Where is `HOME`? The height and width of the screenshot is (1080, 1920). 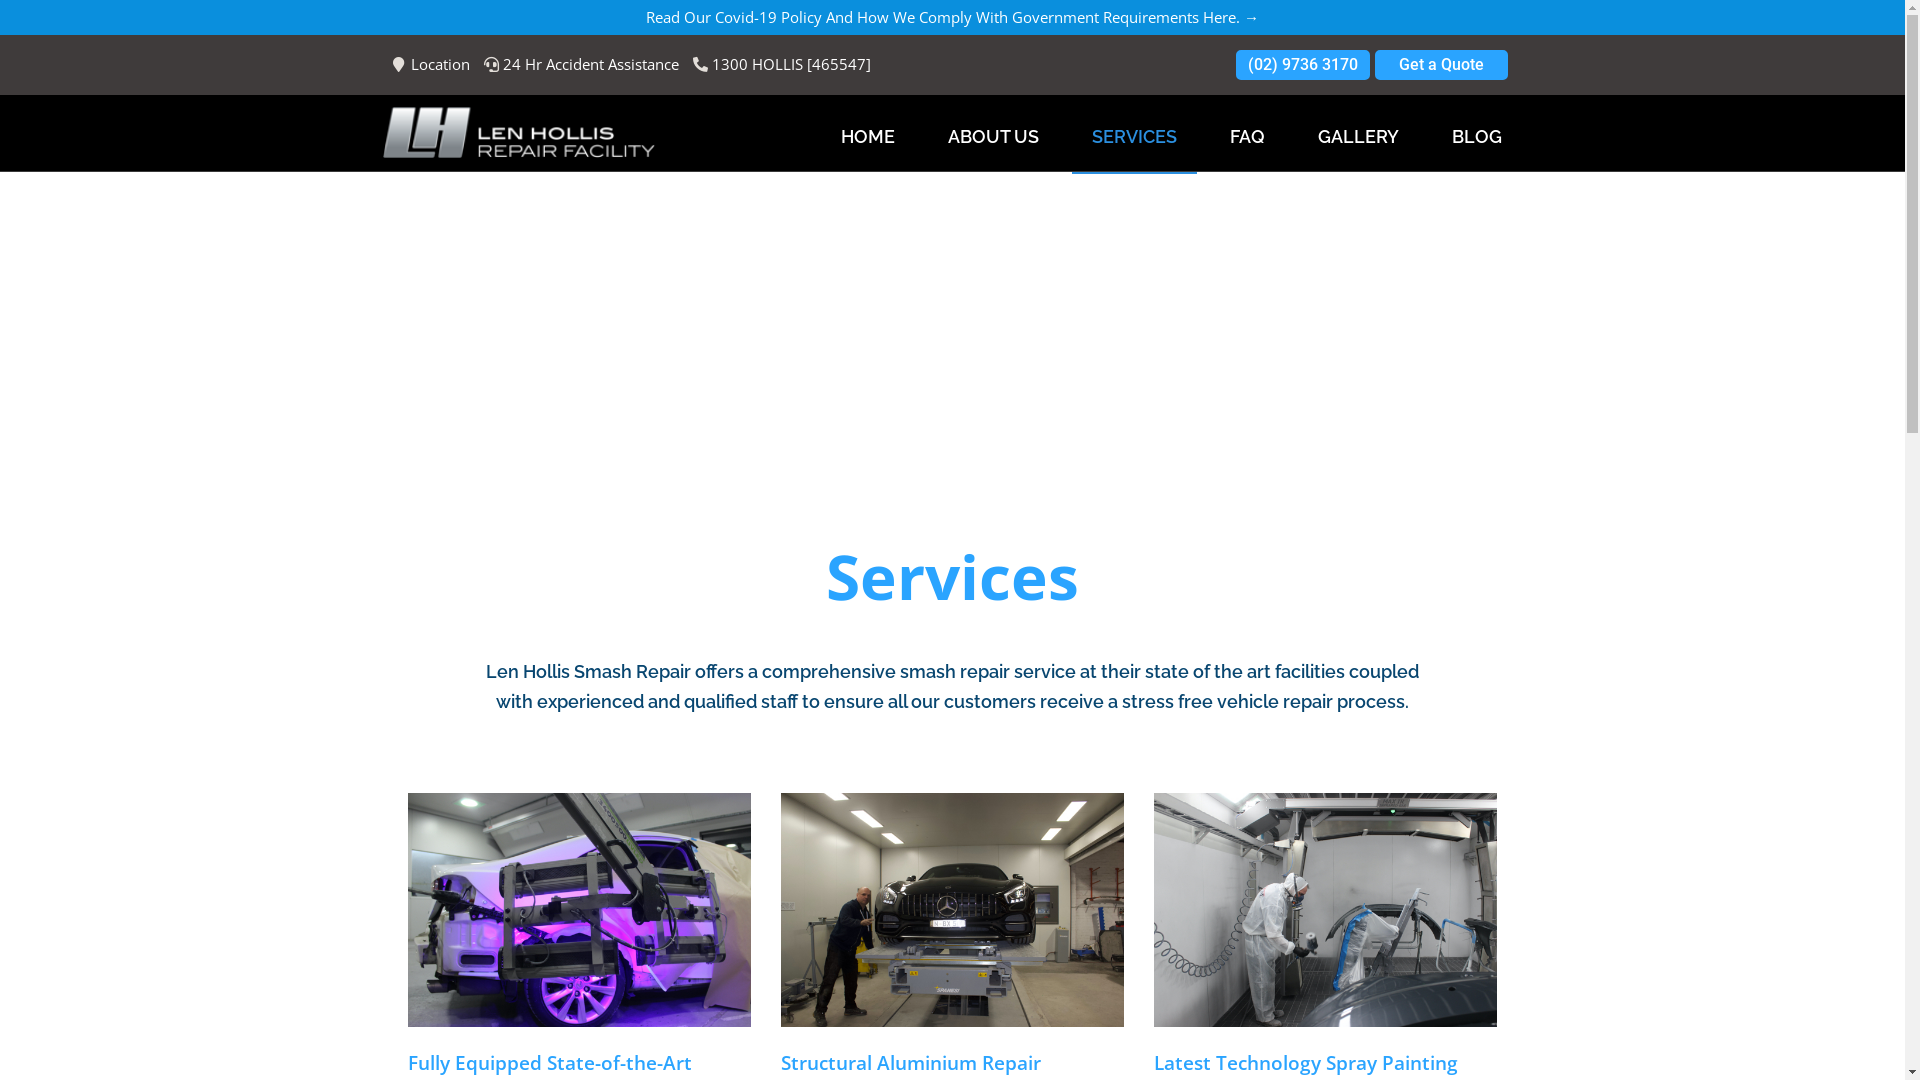 HOME is located at coordinates (868, 137).